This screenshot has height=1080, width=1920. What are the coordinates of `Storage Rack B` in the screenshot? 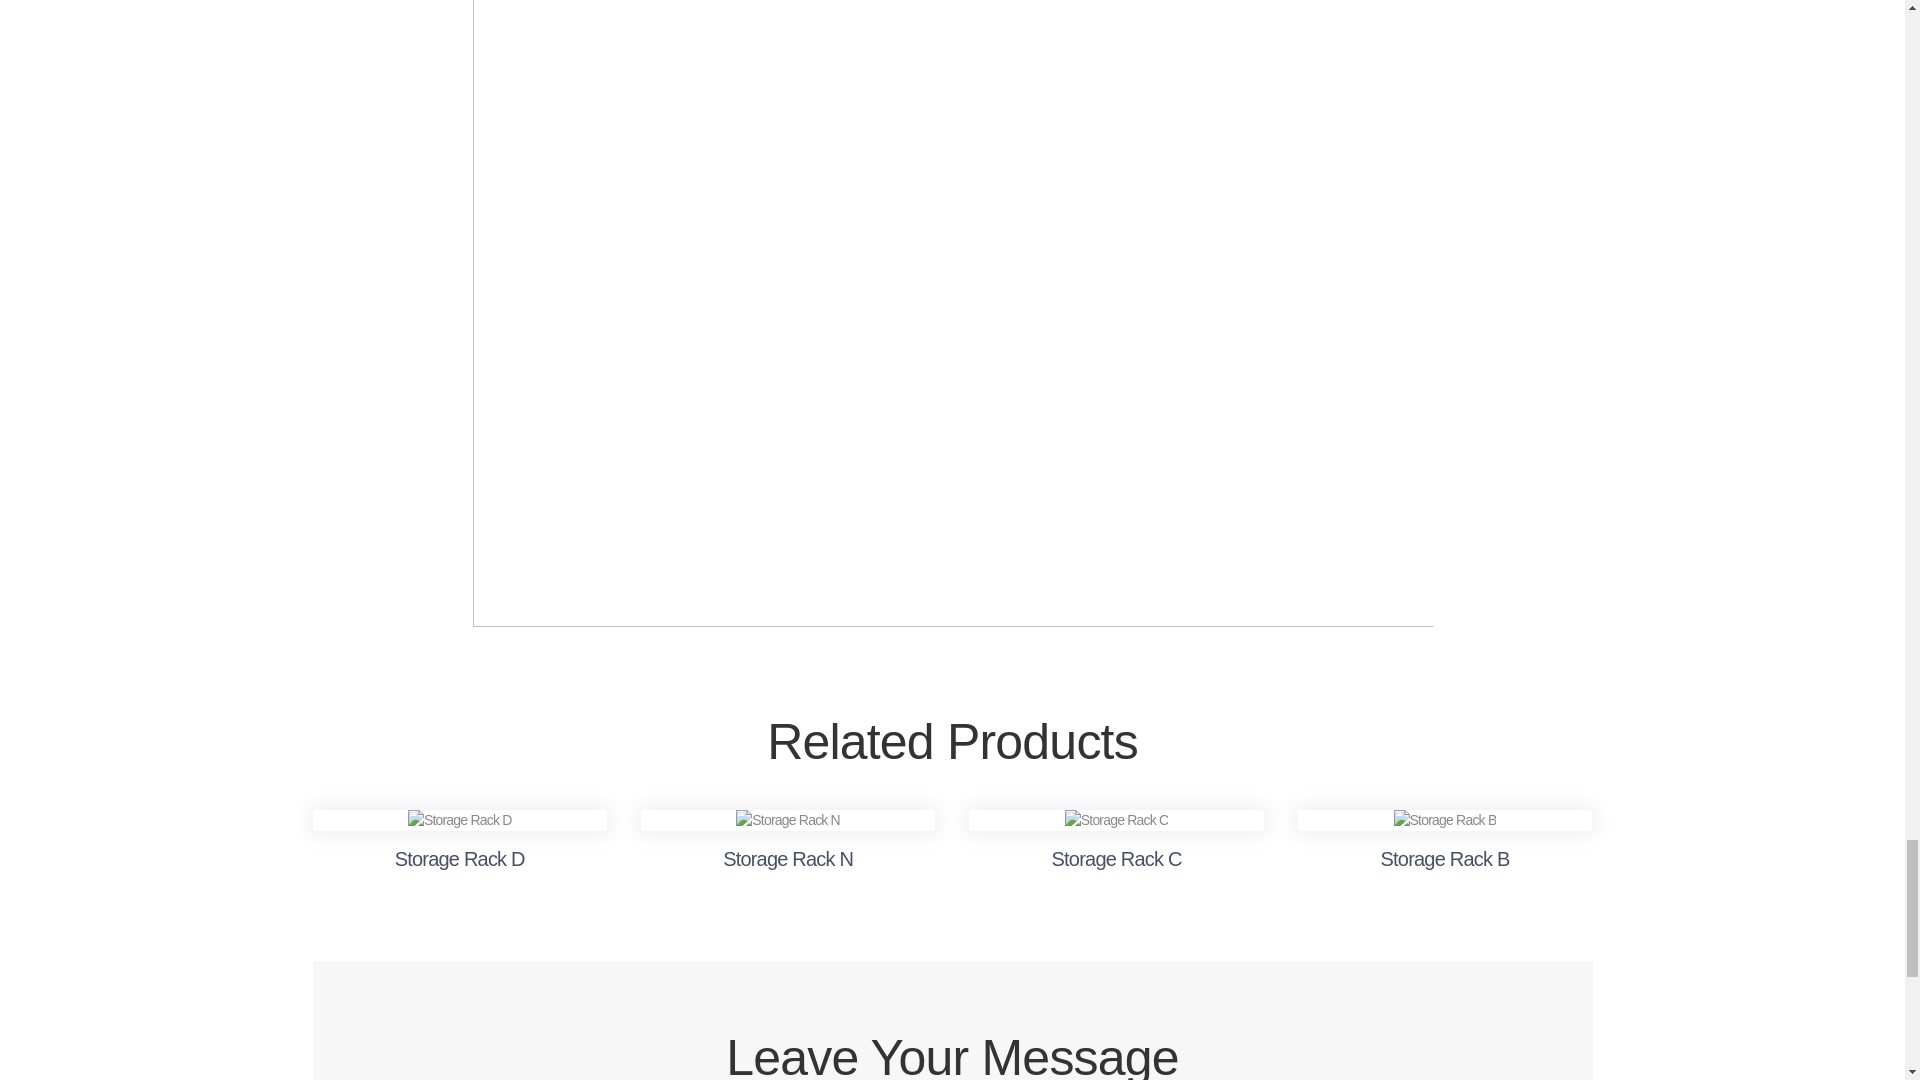 It's located at (1445, 820).